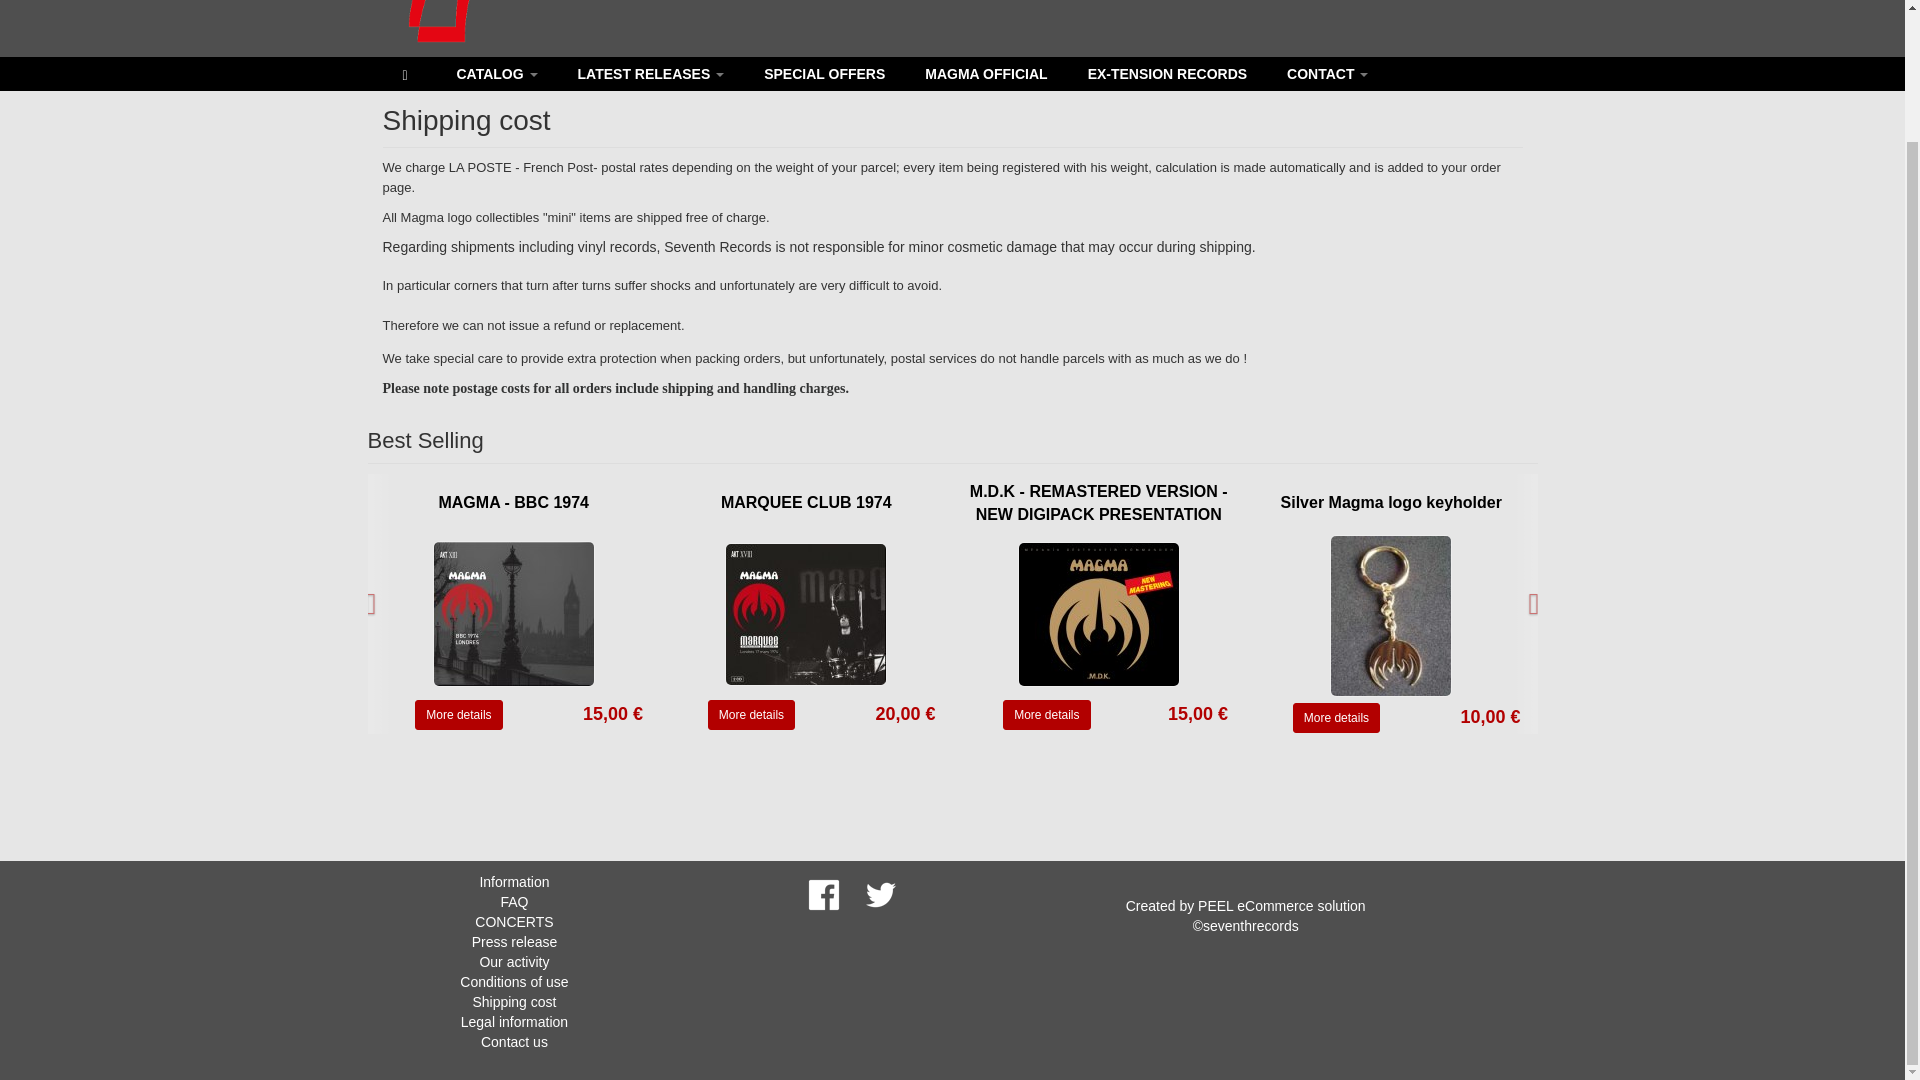 Image resolution: width=1920 pixels, height=1080 pixels. Describe the element at coordinates (514, 612) in the screenshot. I see `MAGMA - BBC 1974` at that location.